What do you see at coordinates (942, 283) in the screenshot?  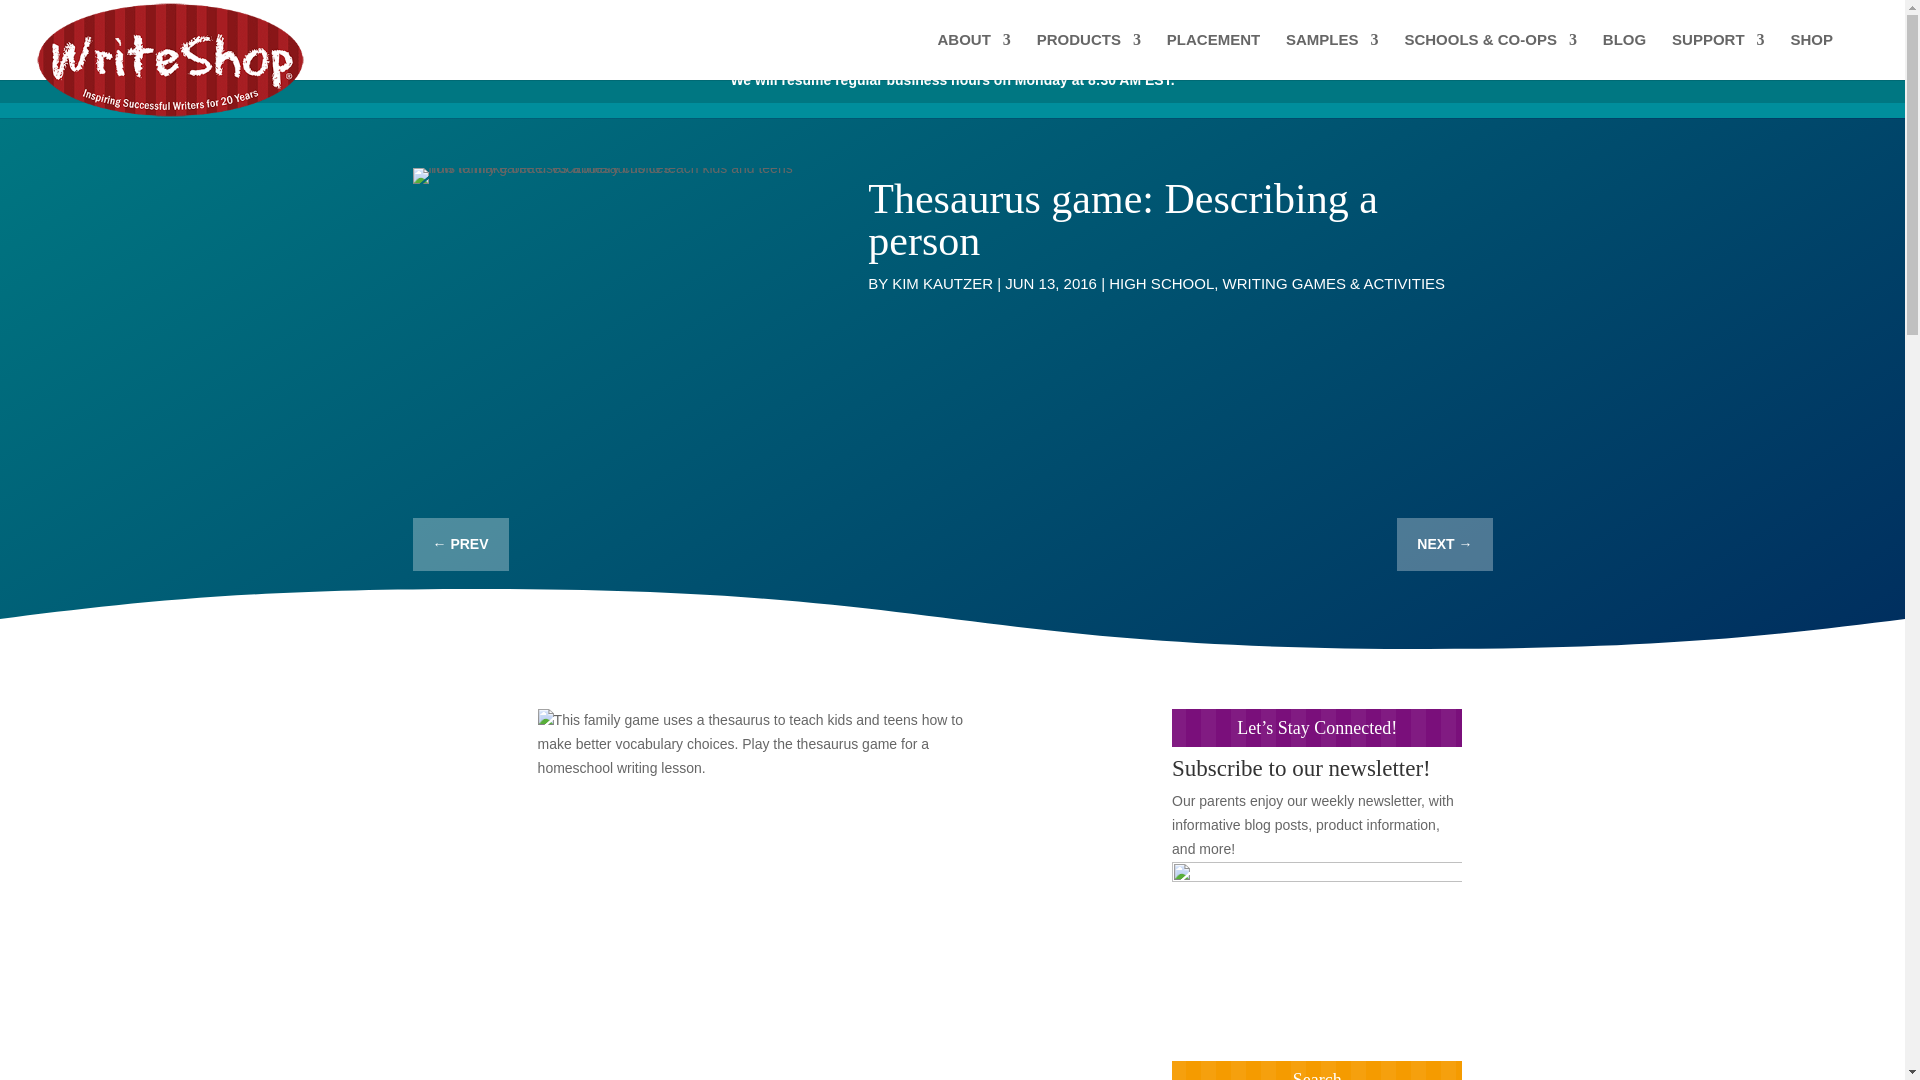 I see `Posts by Kim Kautzer` at bounding box center [942, 283].